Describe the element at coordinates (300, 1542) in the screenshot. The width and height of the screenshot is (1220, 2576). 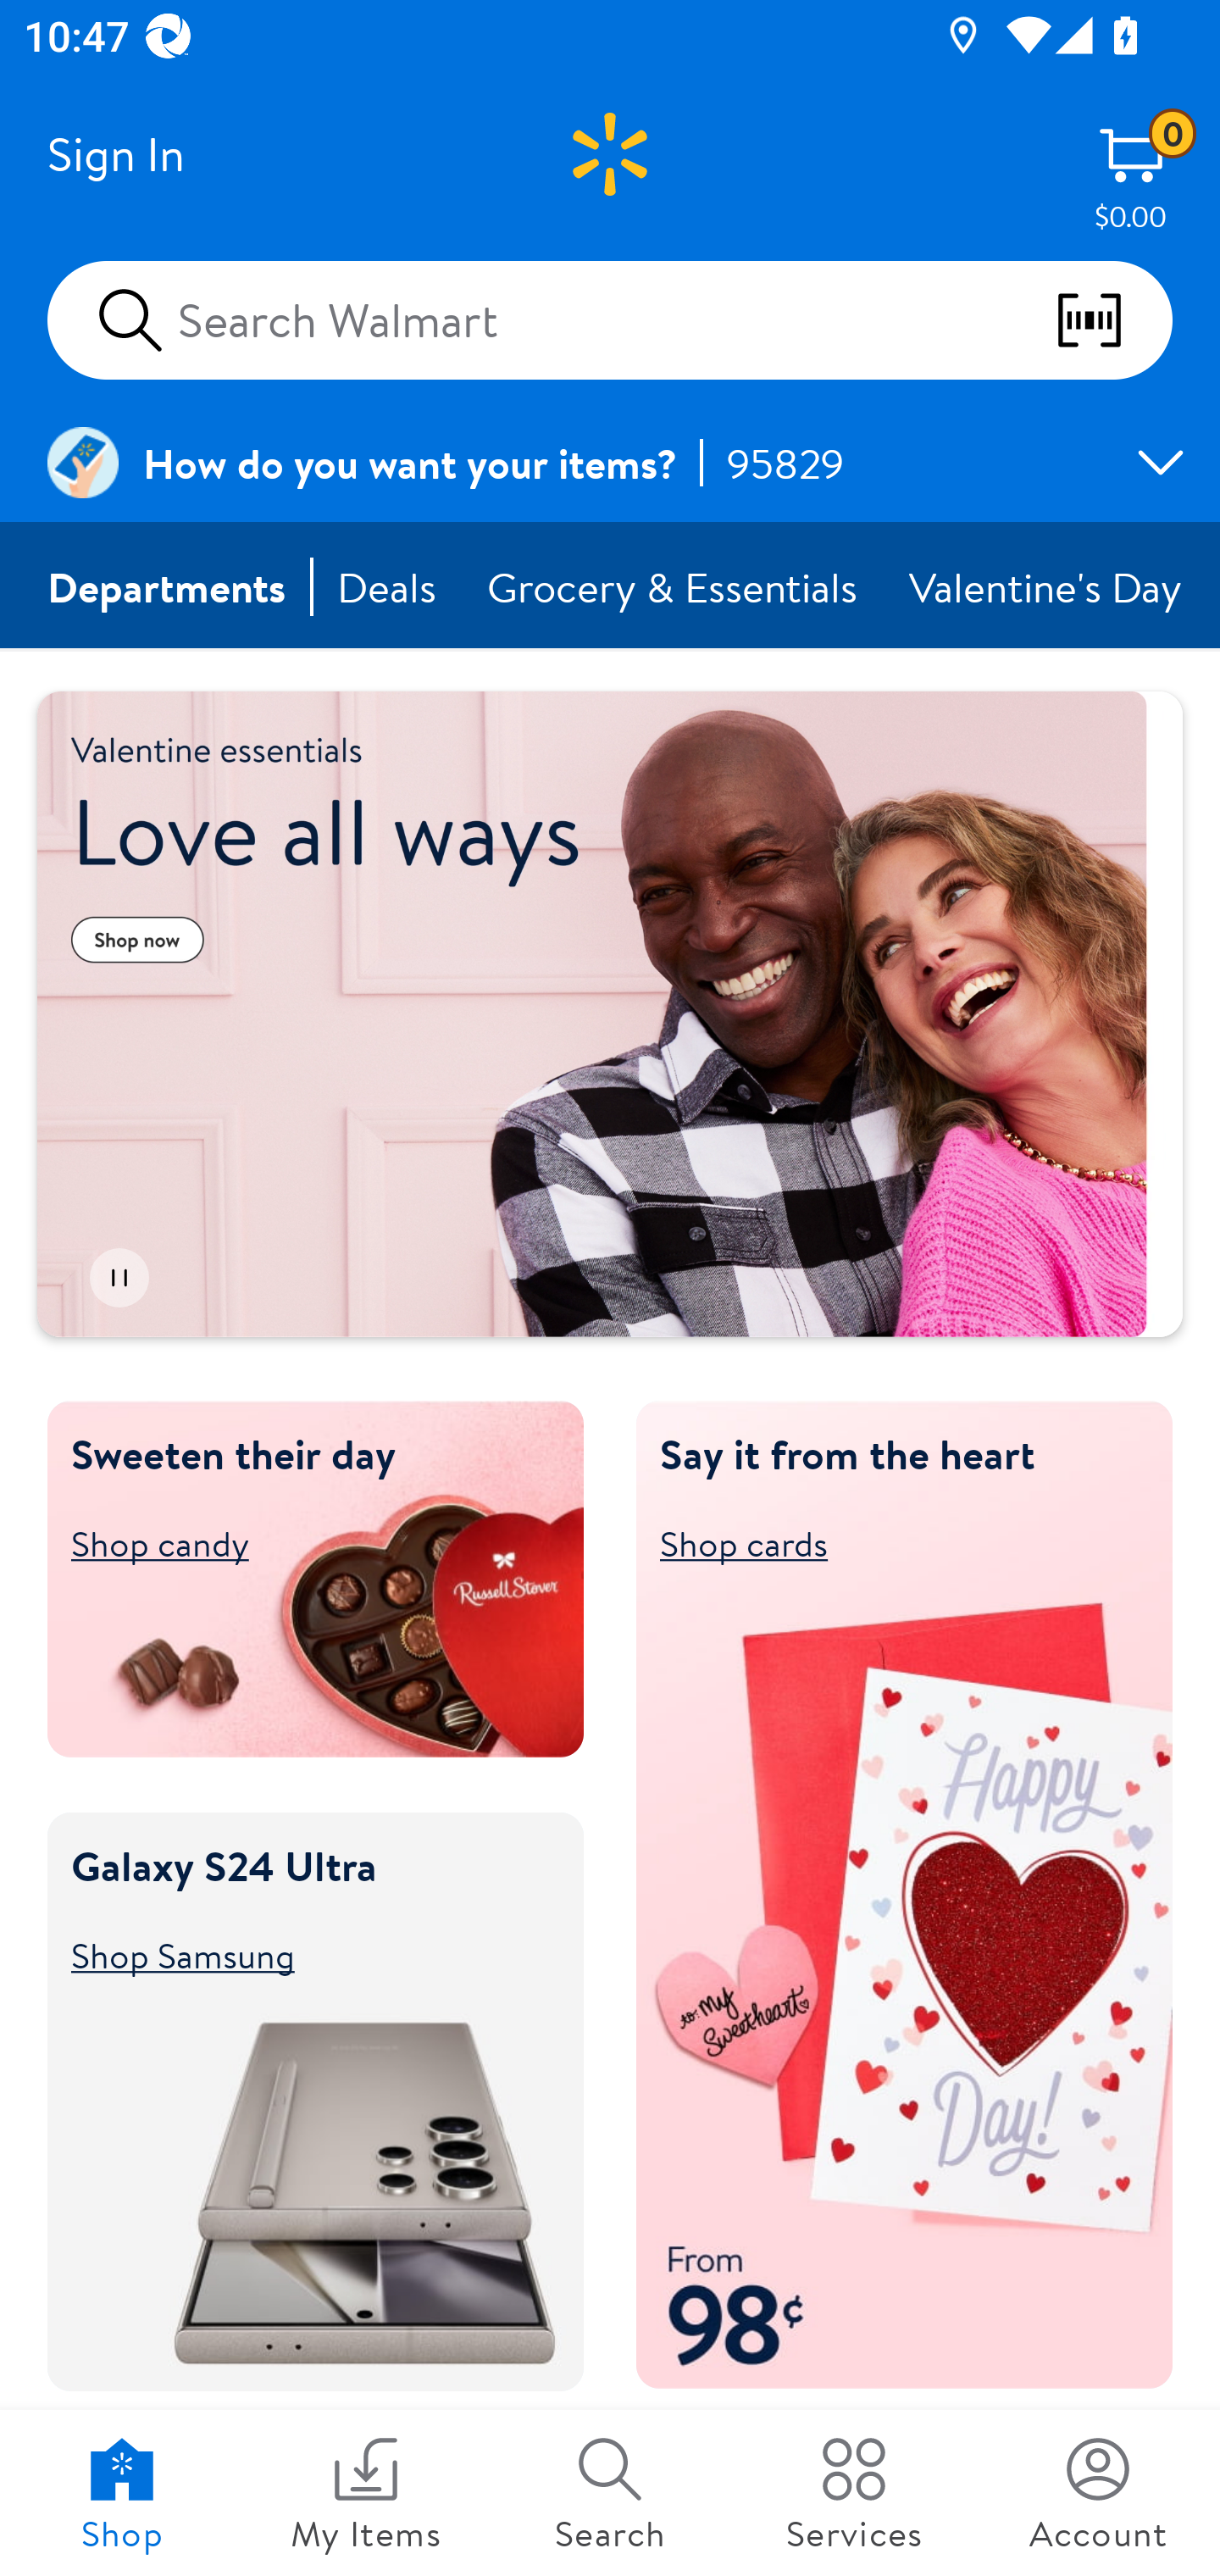
I see `Shop candy Shop candy Sweeten their day` at that location.